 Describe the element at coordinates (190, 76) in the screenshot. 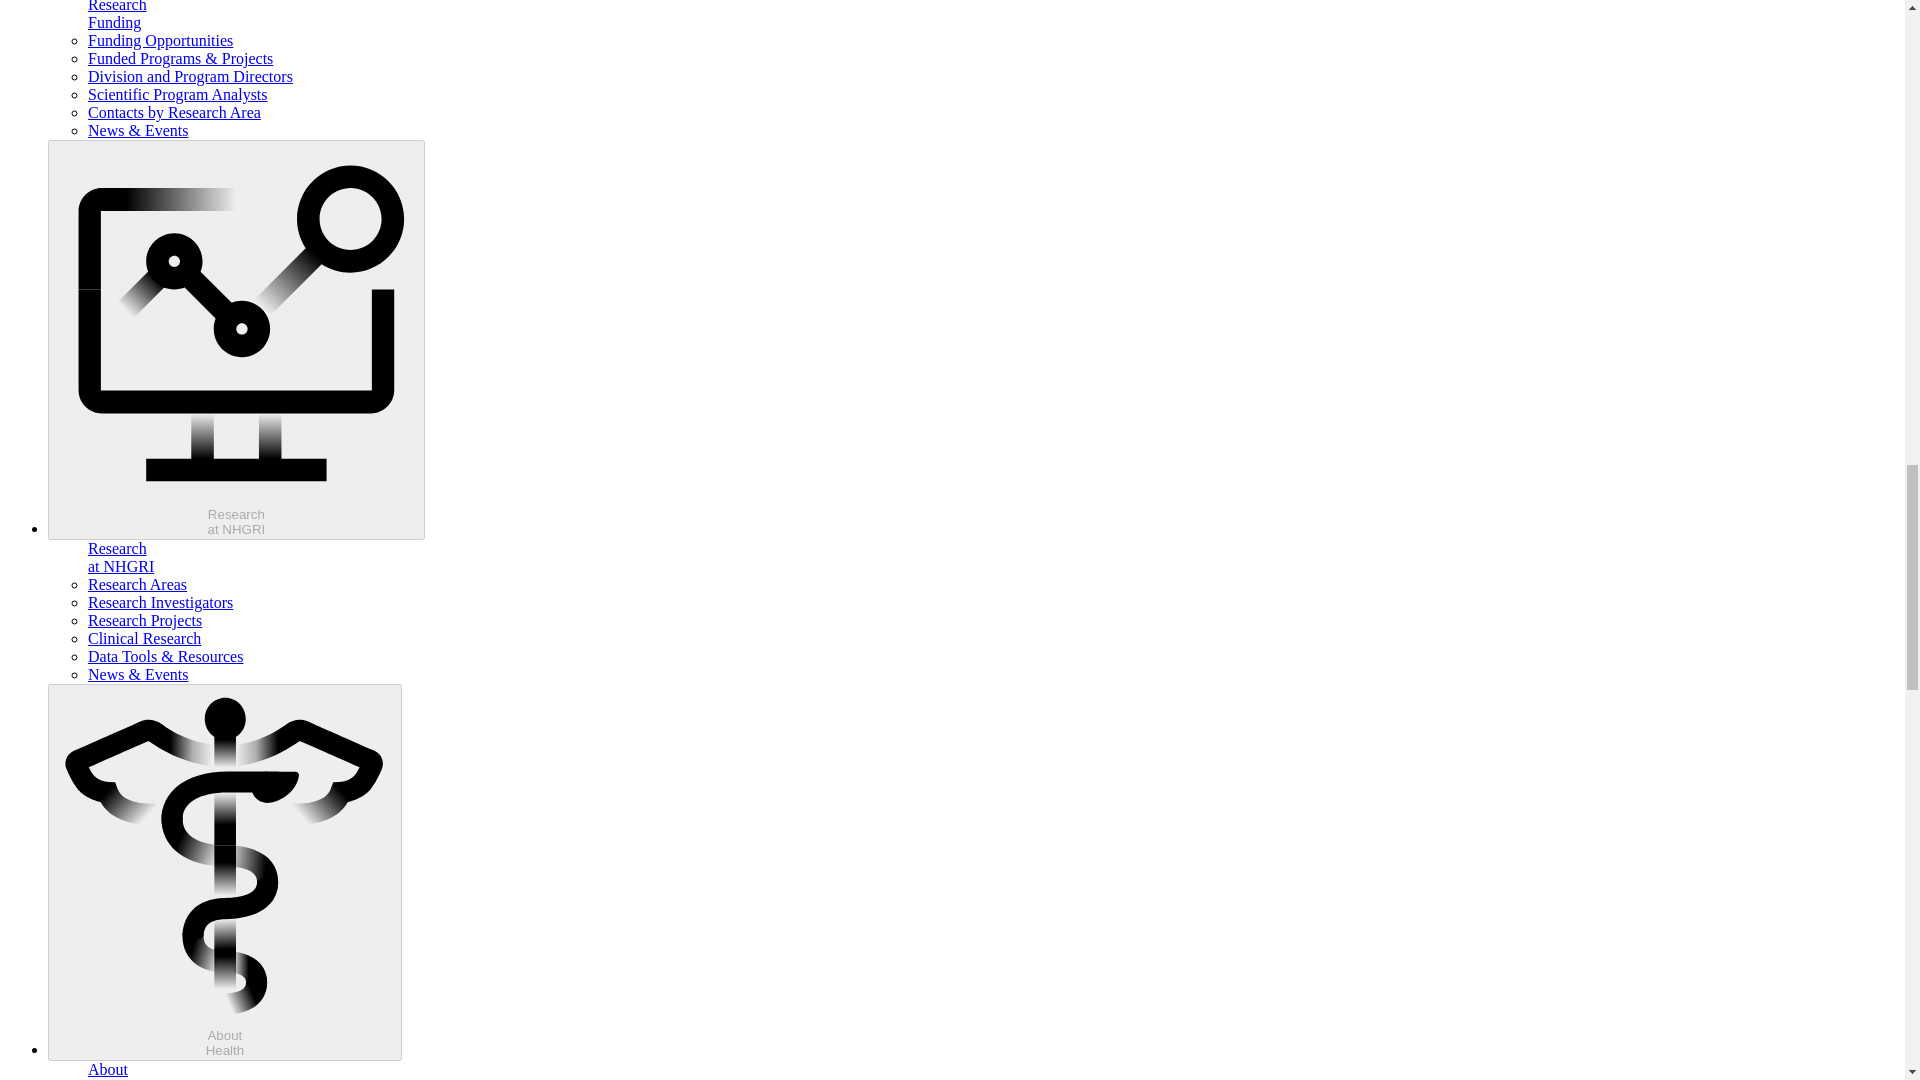

I see `Research Investigators` at that location.